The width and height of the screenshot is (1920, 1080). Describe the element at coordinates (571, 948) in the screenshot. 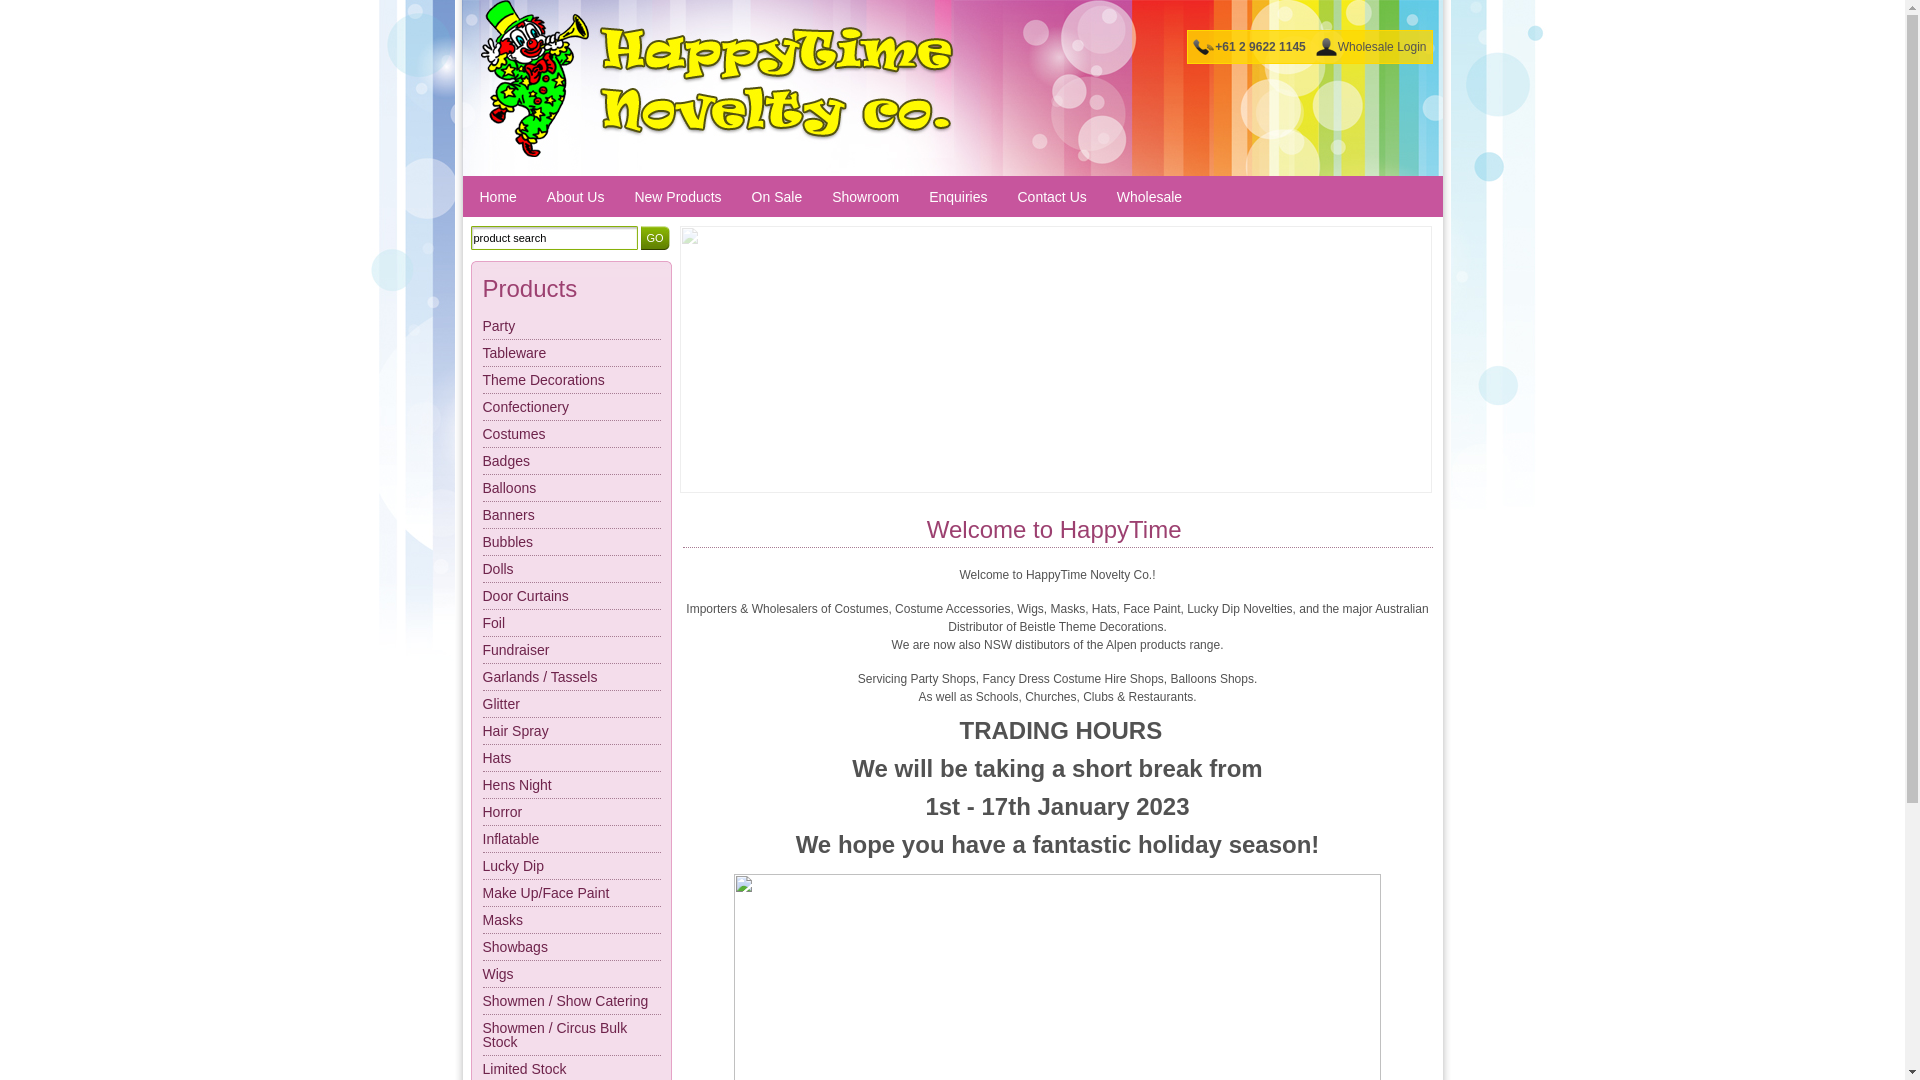

I see `Showbags` at that location.